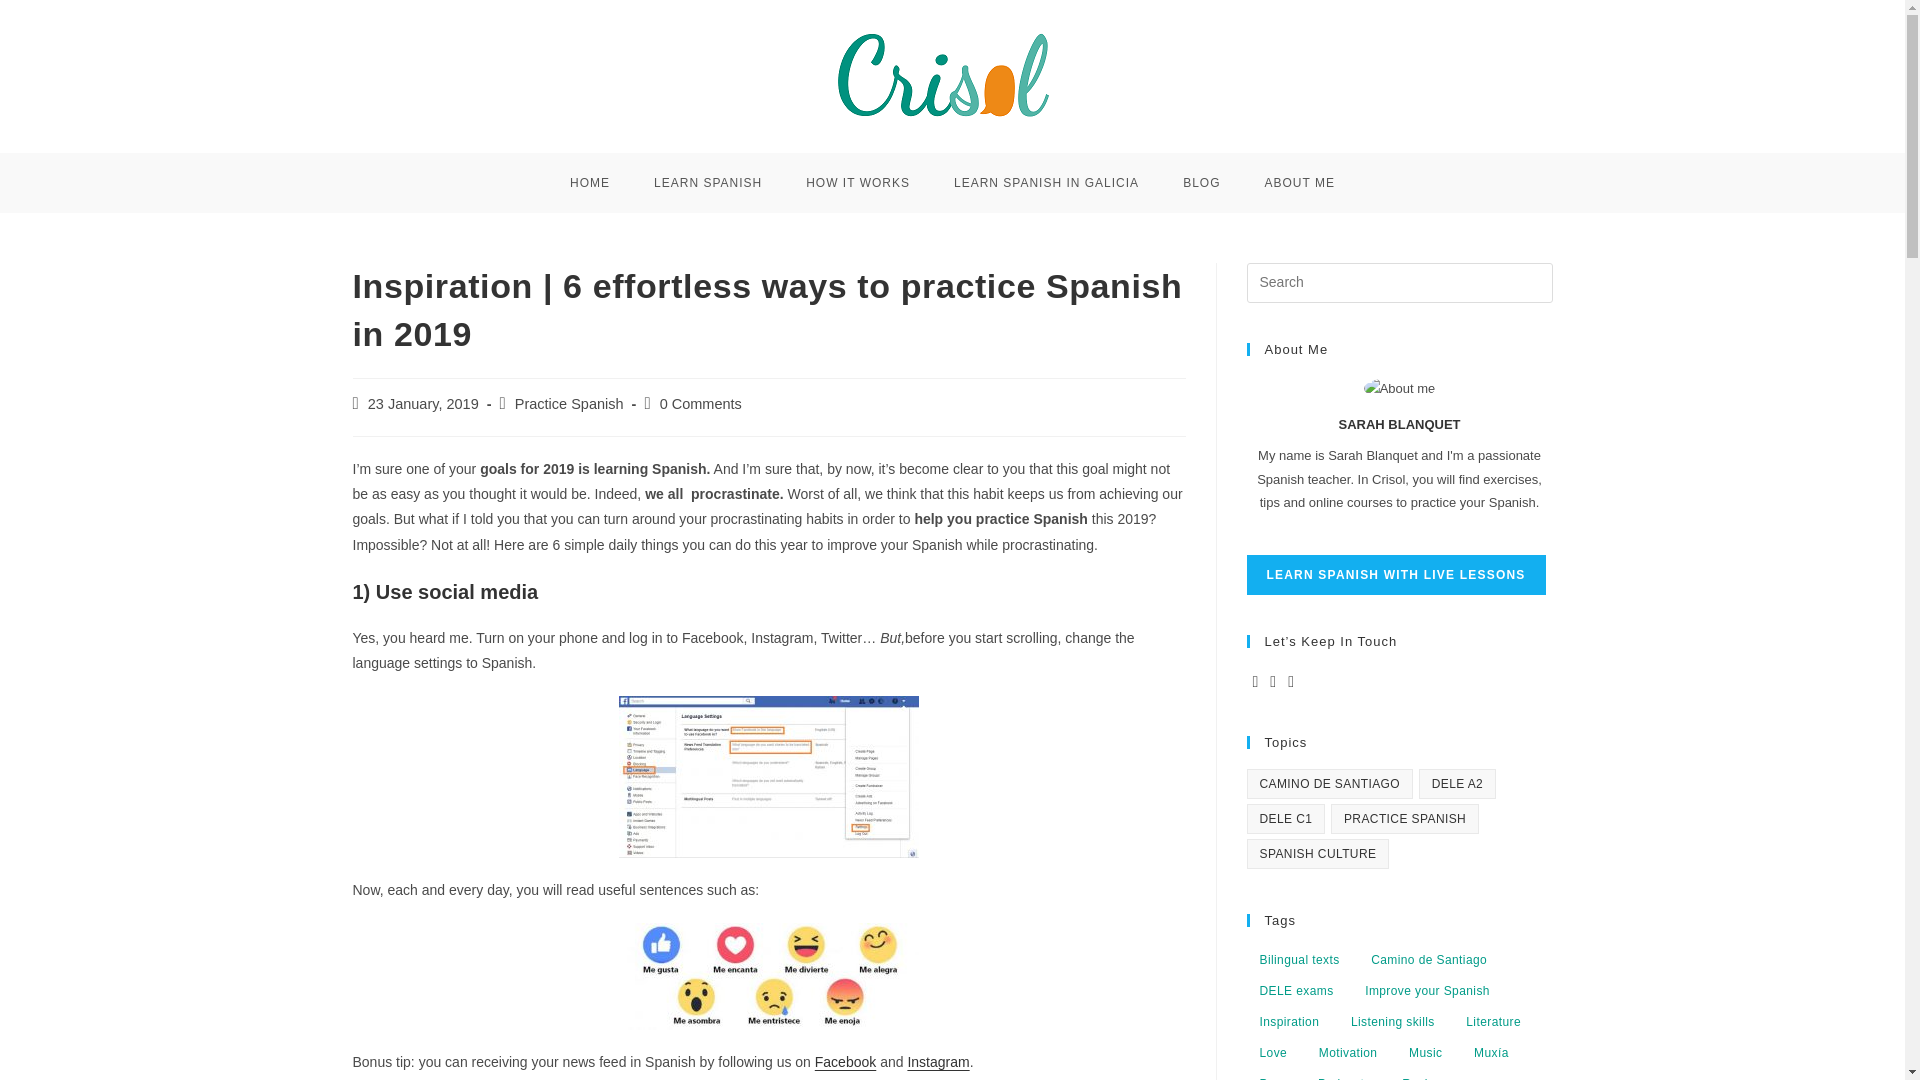 This screenshot has width=1920, height=1080. Describe the element at coordinates (707, 182) in the screenshot. I see `LEARN SPANISH` at that location.